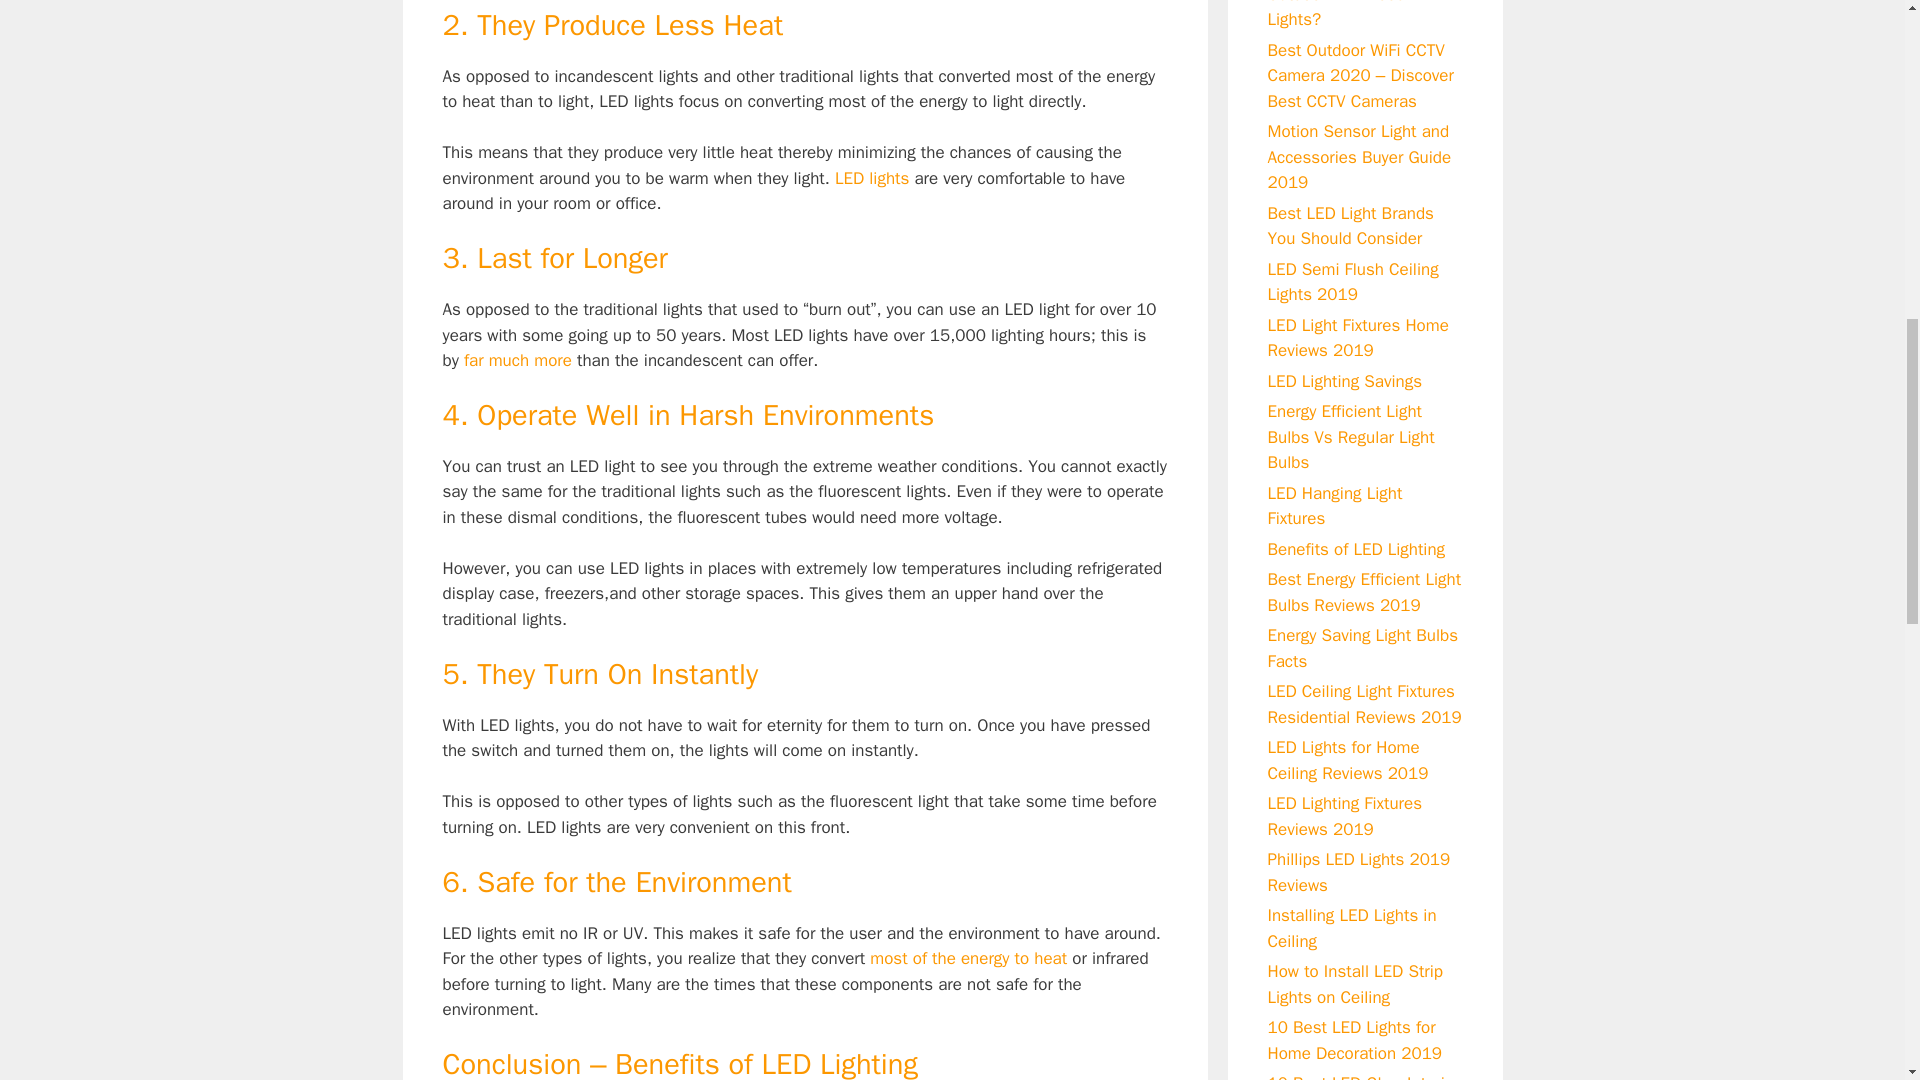 Image resolution: width=1920 pixels, height=1080 pixels. I want to click on What are the Best Outdoor LED Flood Lights?, so click(1336, 15).